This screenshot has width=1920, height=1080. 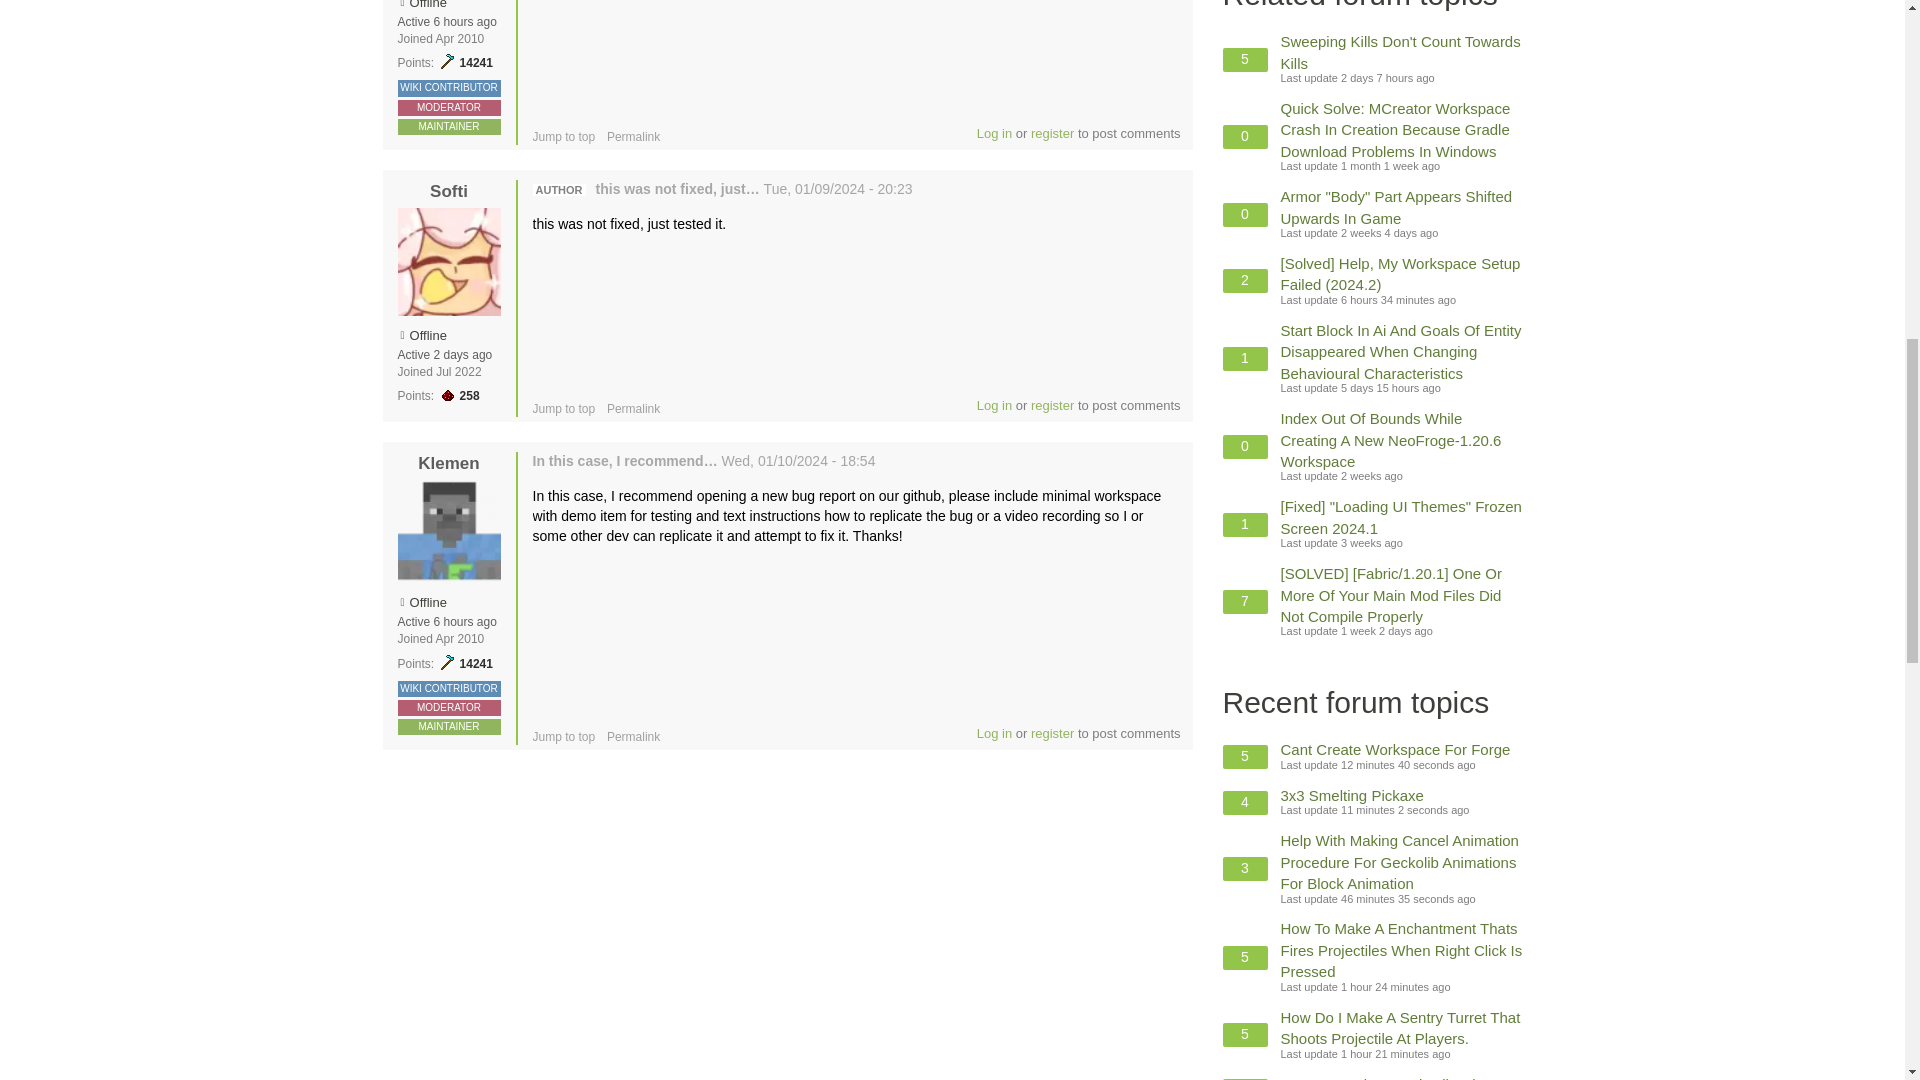 I want to click on View user profile, so click(x=449, y=191).